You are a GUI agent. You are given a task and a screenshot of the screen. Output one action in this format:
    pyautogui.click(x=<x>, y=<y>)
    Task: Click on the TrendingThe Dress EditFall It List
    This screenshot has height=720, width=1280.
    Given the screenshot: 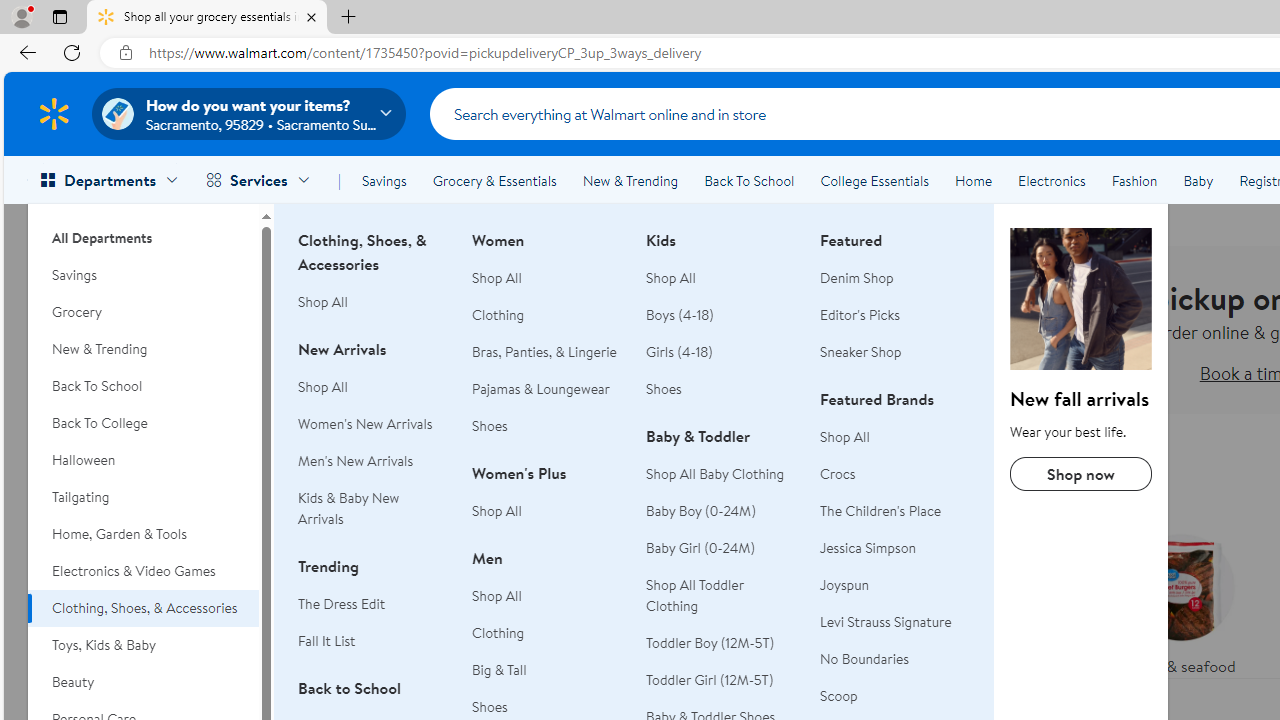 What is the action you would take?
    pyautogui.click(x=373, y=614)
    